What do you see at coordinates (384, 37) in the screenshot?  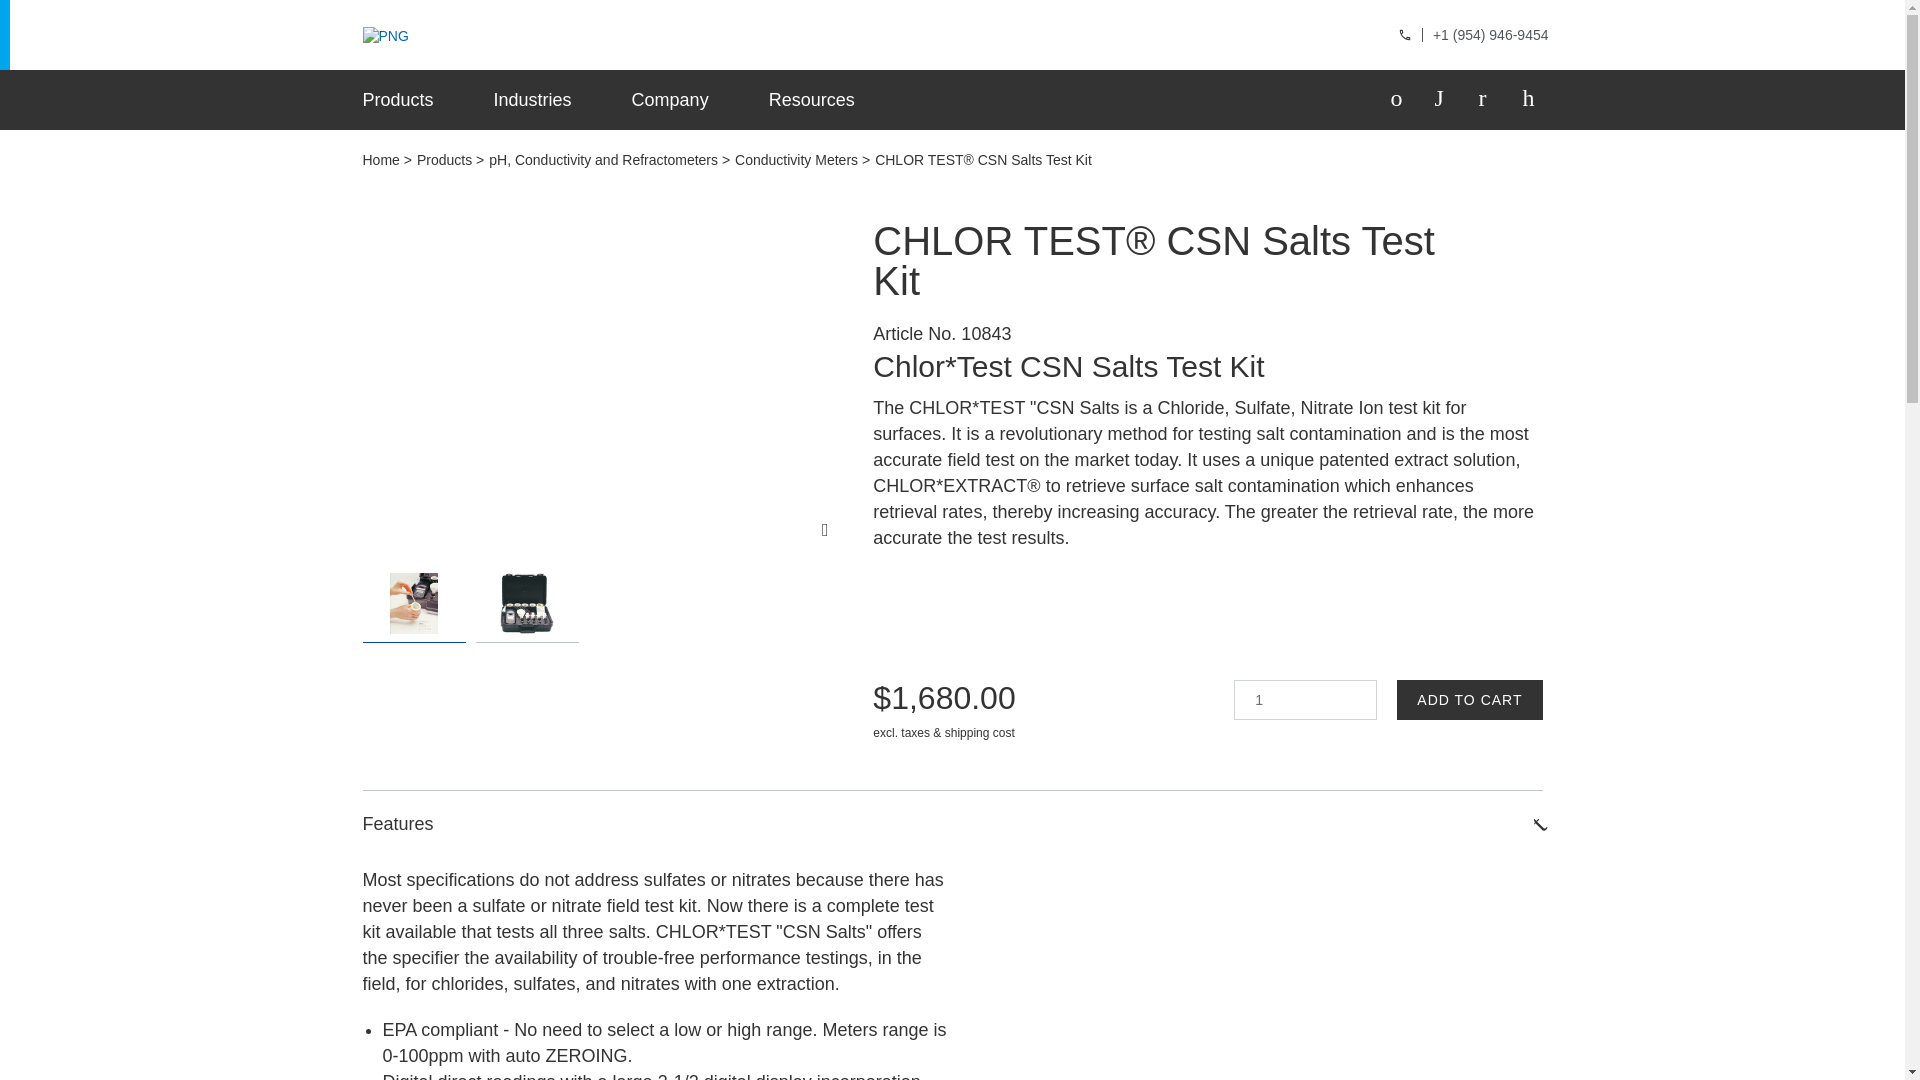 I see `PNG` at bounding box center [384, 37].